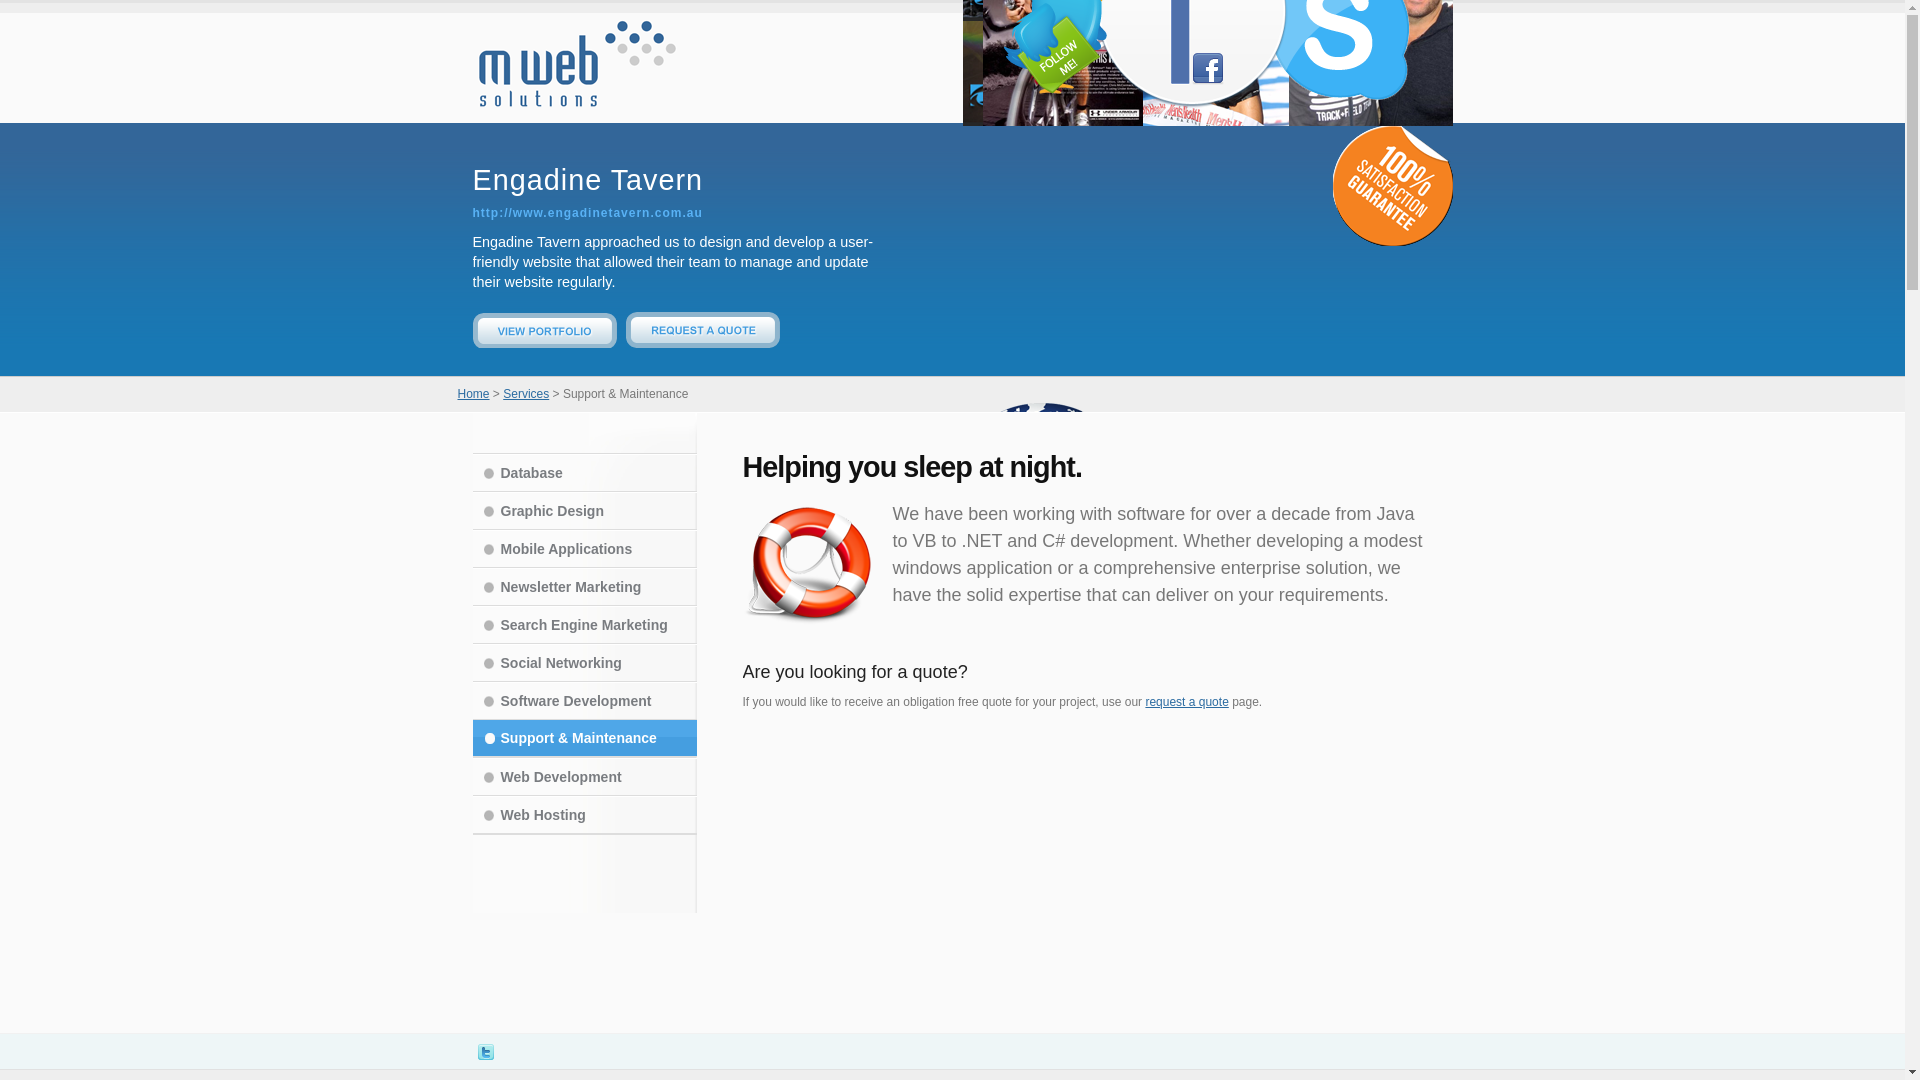 Image resolution: width=1920 pixels, height=1080 pixels. I want to click on Database, so click(584, 473).